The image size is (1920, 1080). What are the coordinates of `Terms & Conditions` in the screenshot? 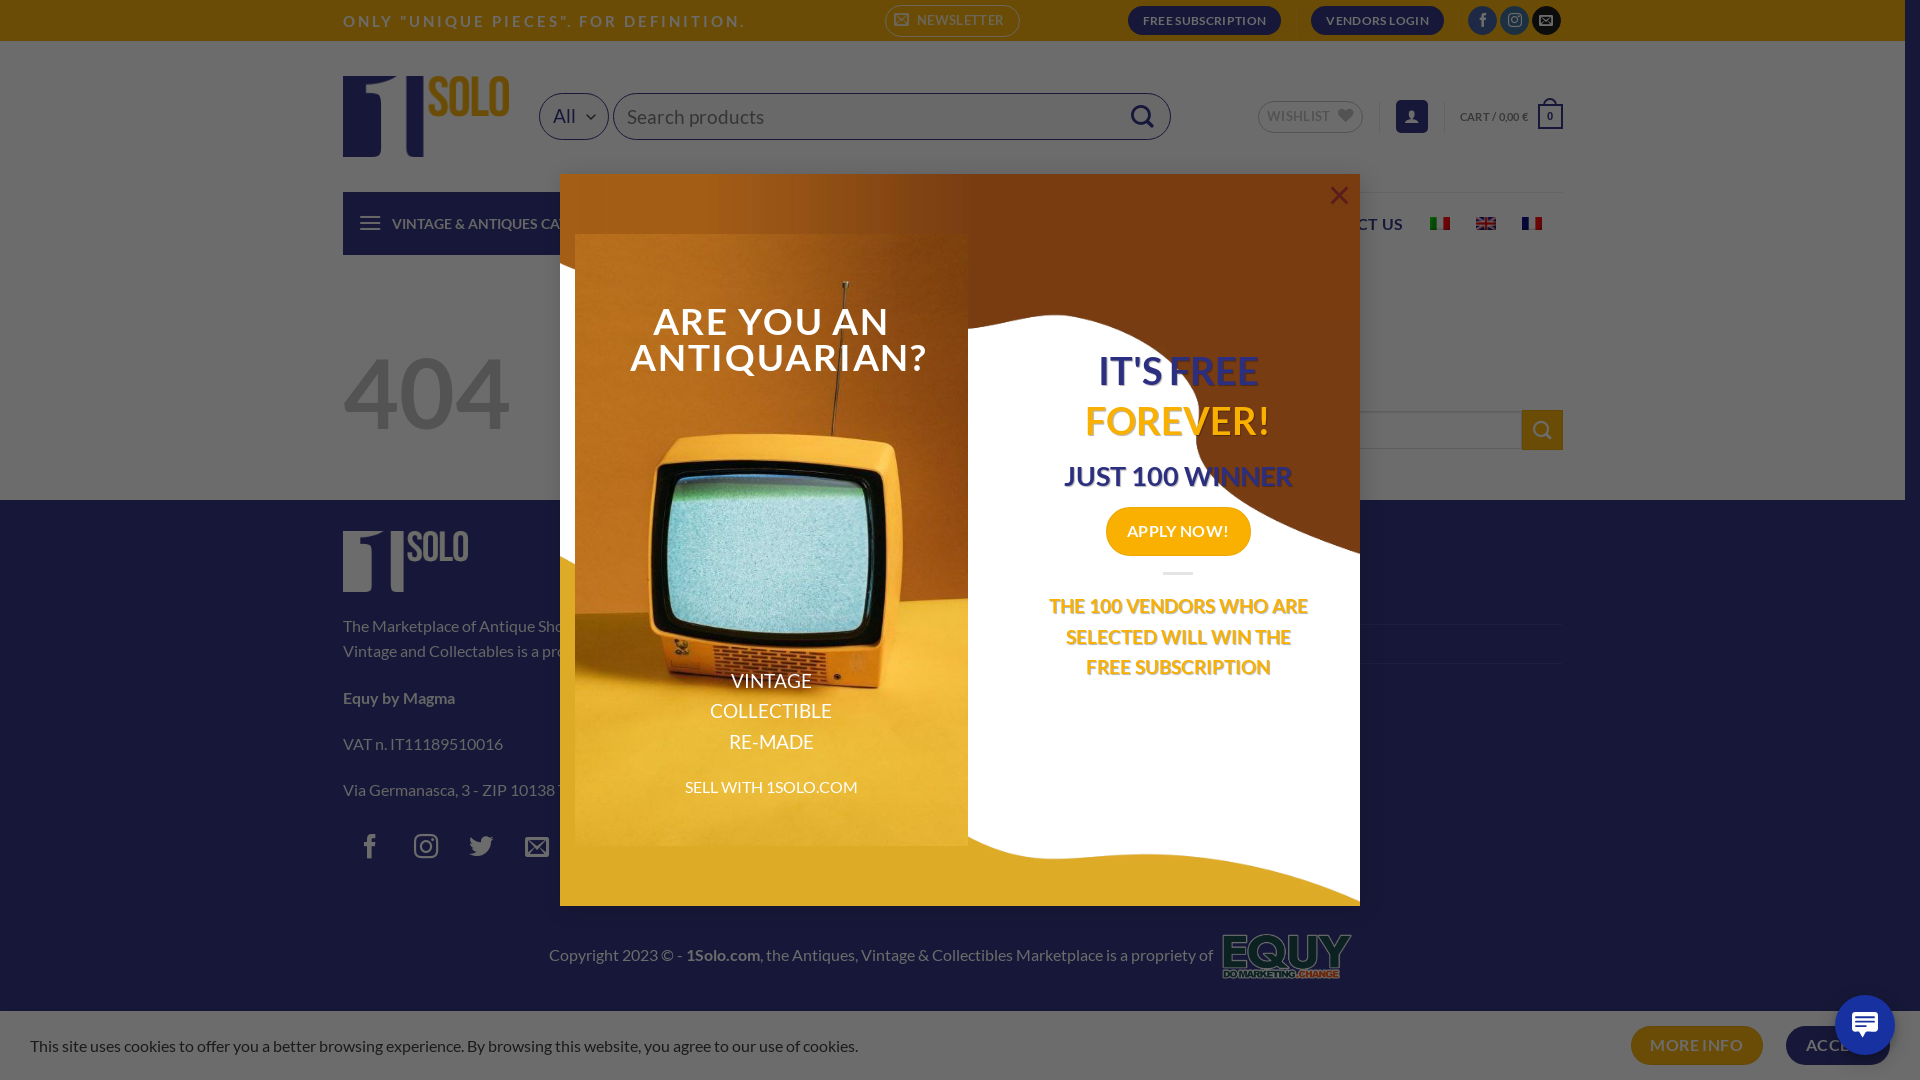 It's located at (826, 606).